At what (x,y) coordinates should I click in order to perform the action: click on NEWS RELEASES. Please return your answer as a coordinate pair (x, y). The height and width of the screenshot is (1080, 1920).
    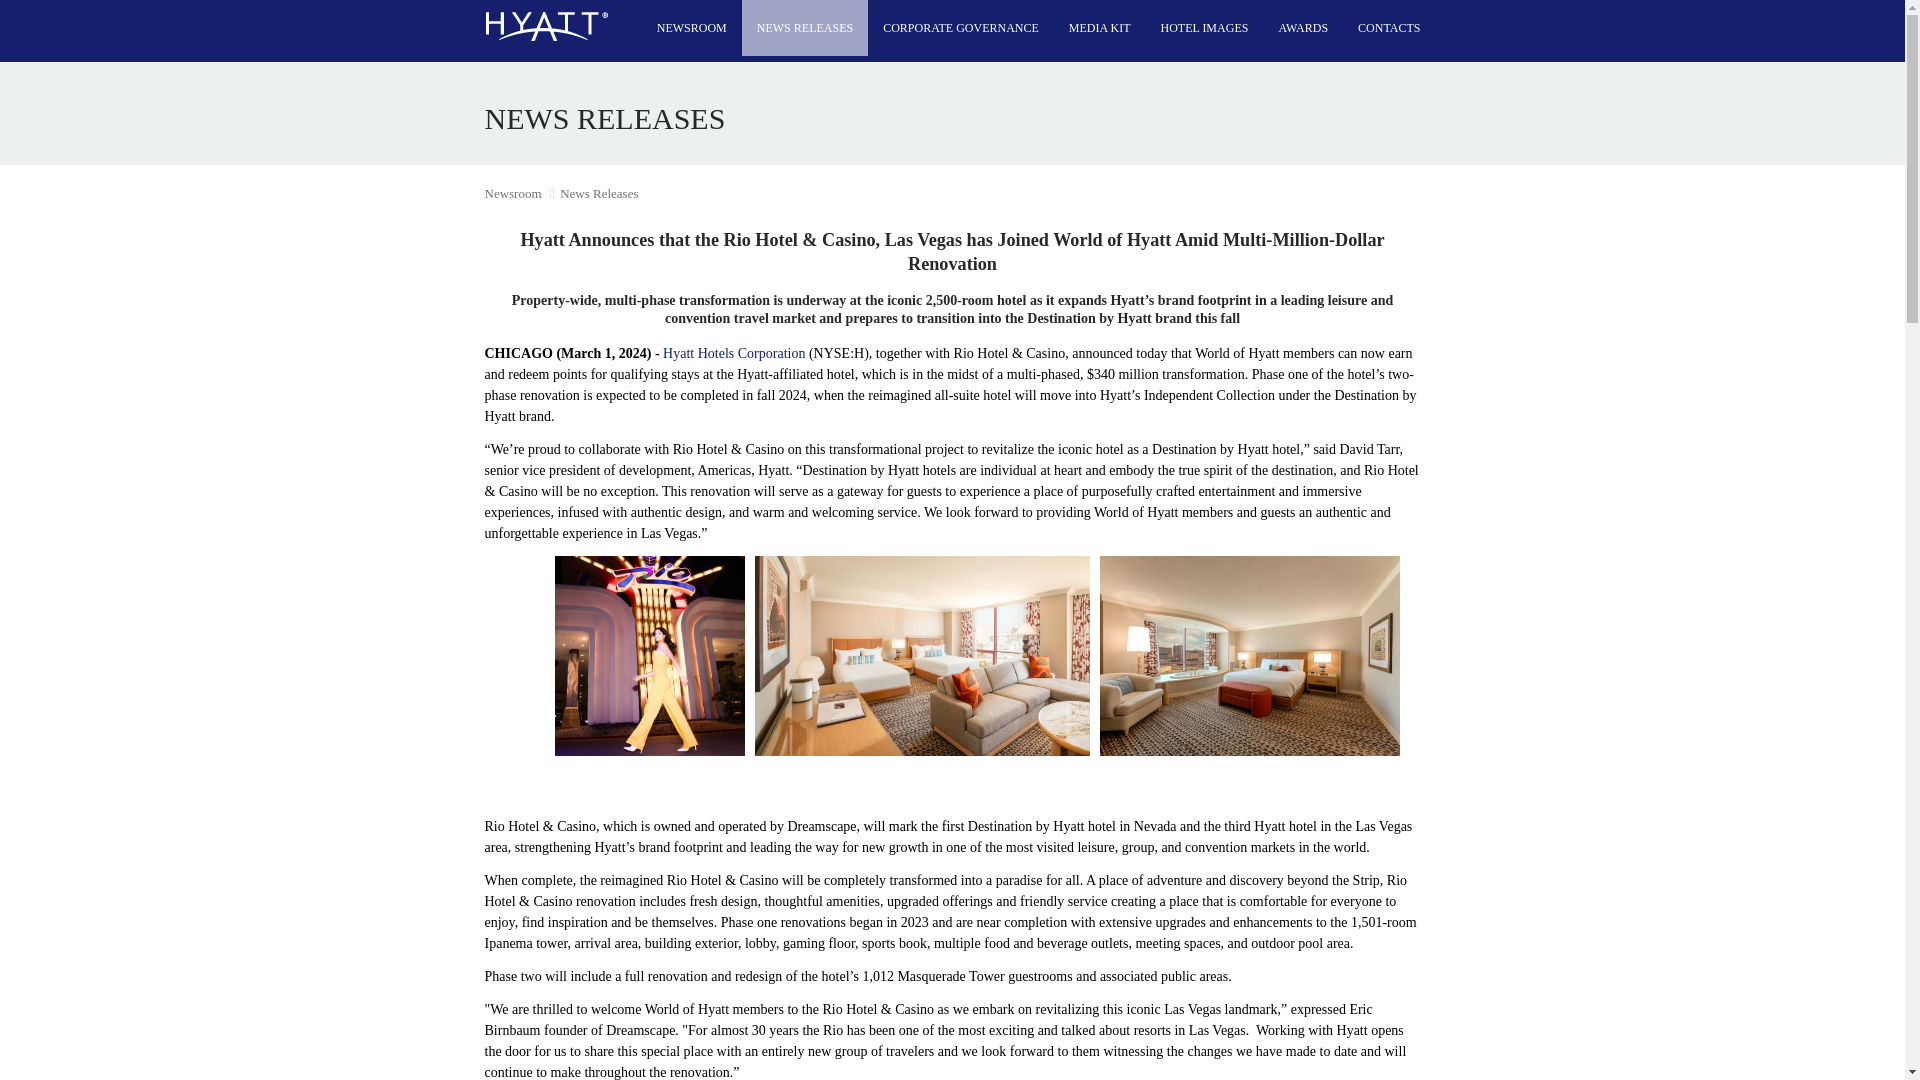
    Looking at the image, I should click on (804, 28).